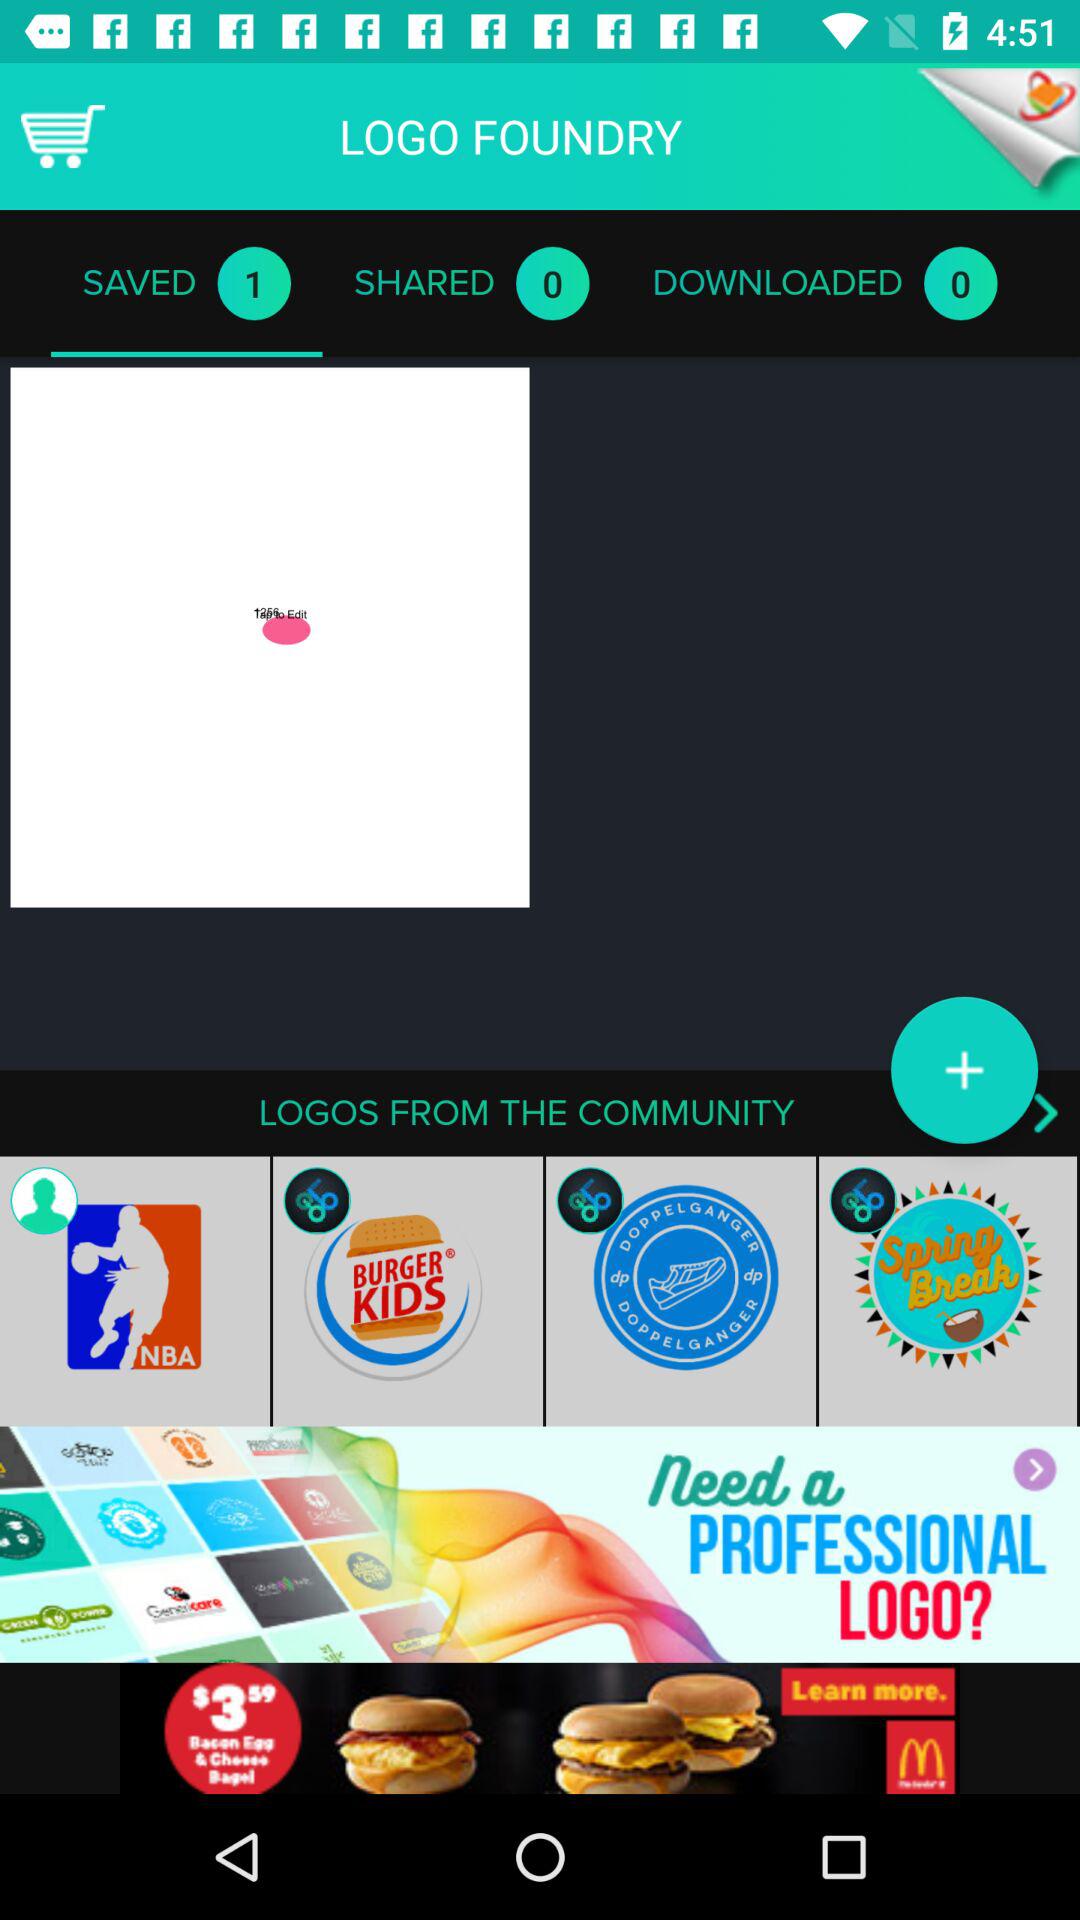  I want to click on advertisement, so click(540, 1544).